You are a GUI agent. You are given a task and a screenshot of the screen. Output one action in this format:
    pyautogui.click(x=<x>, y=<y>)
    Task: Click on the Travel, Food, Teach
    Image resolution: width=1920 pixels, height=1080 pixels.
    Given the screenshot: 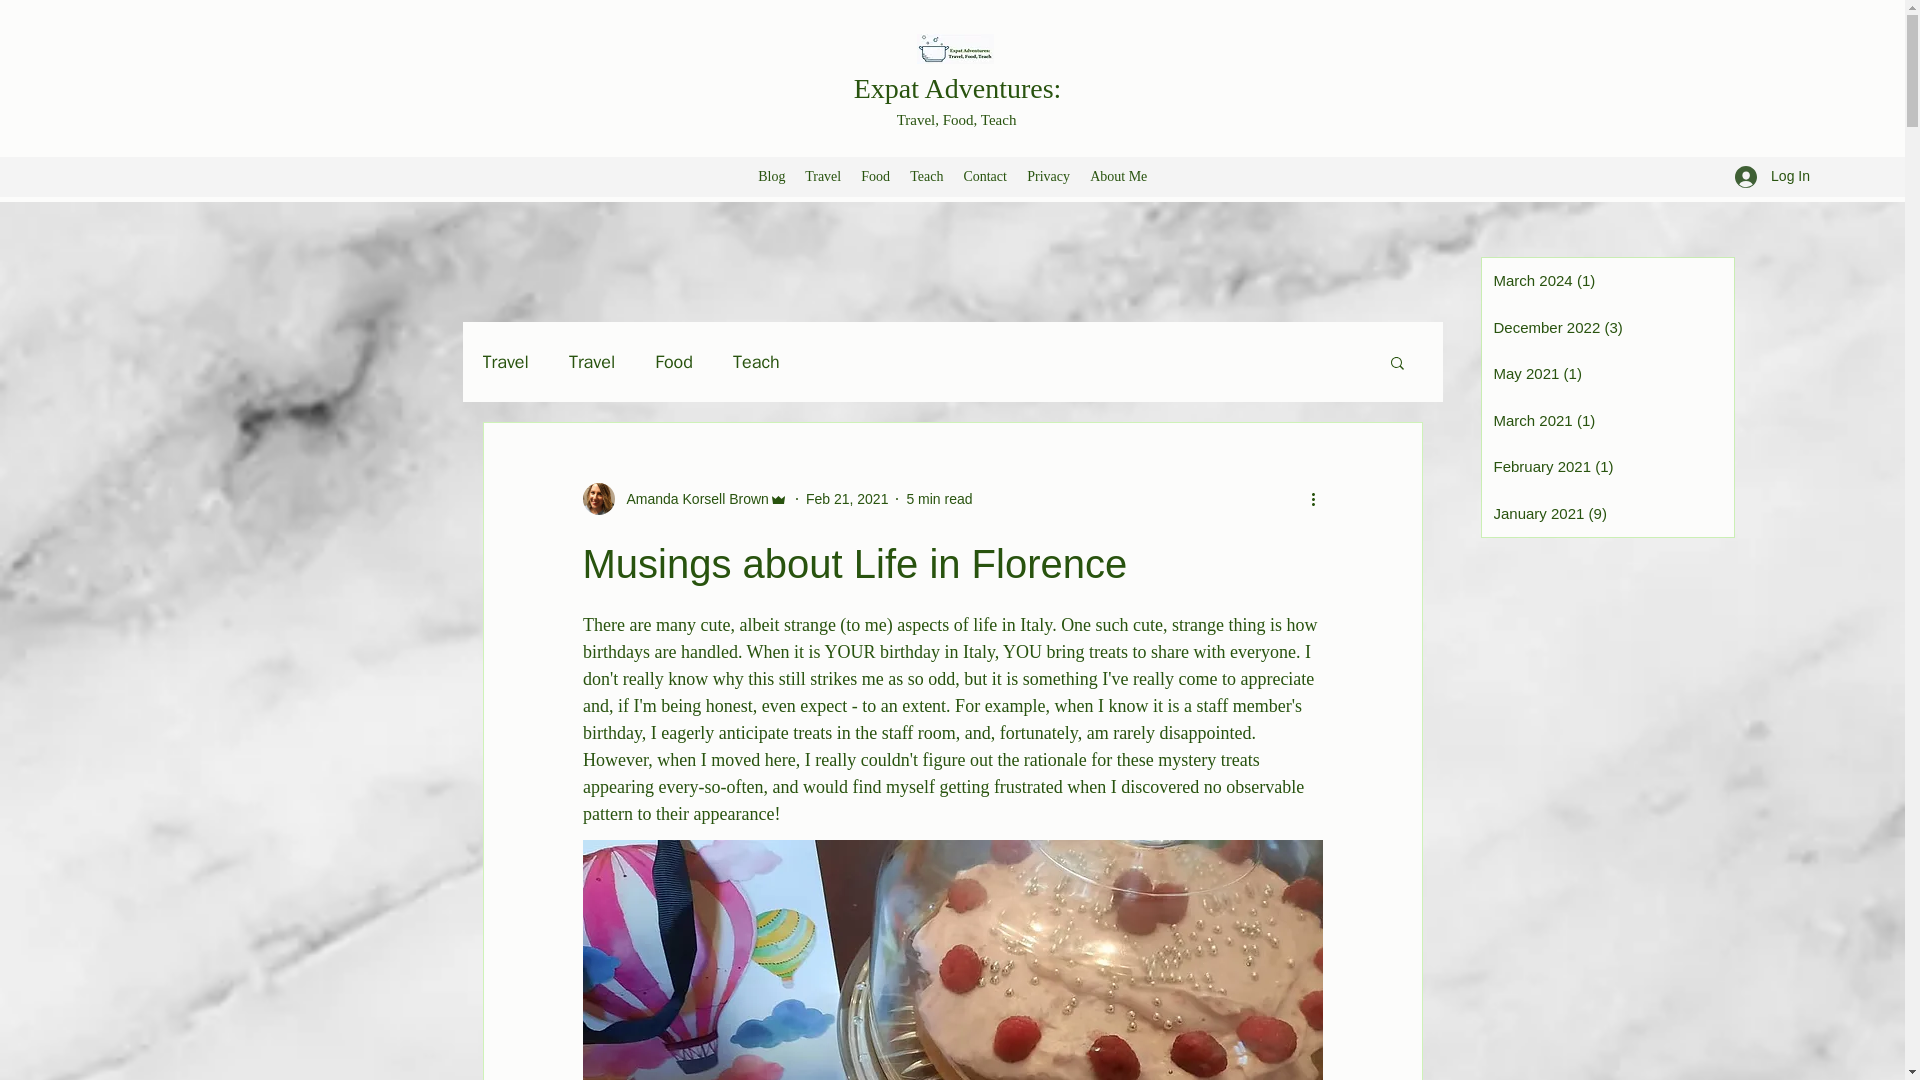 What is the action you would take?
    pyautogui.click(x=956, y=120)
    